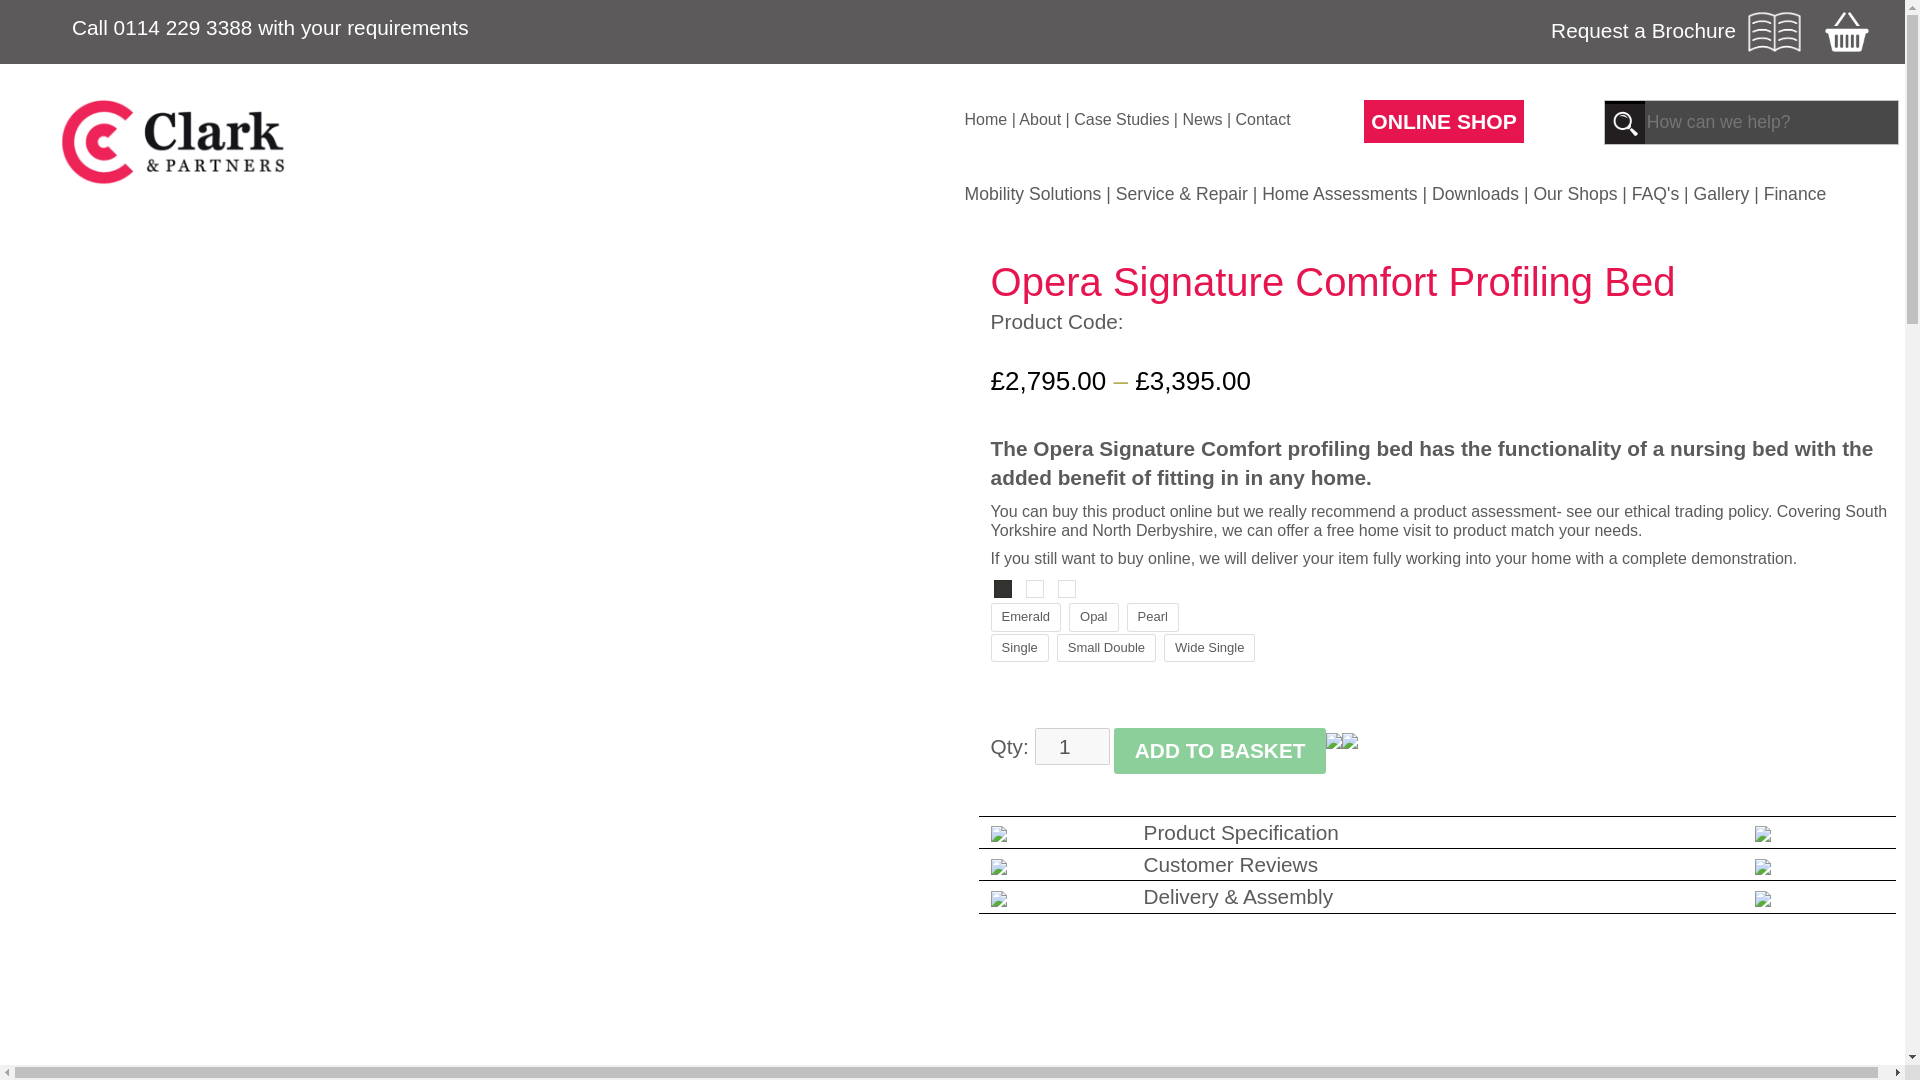 The width and height of the screenshot is (1920, 1080). I want to click on ONLINE SHOP, so click(1444, 121).